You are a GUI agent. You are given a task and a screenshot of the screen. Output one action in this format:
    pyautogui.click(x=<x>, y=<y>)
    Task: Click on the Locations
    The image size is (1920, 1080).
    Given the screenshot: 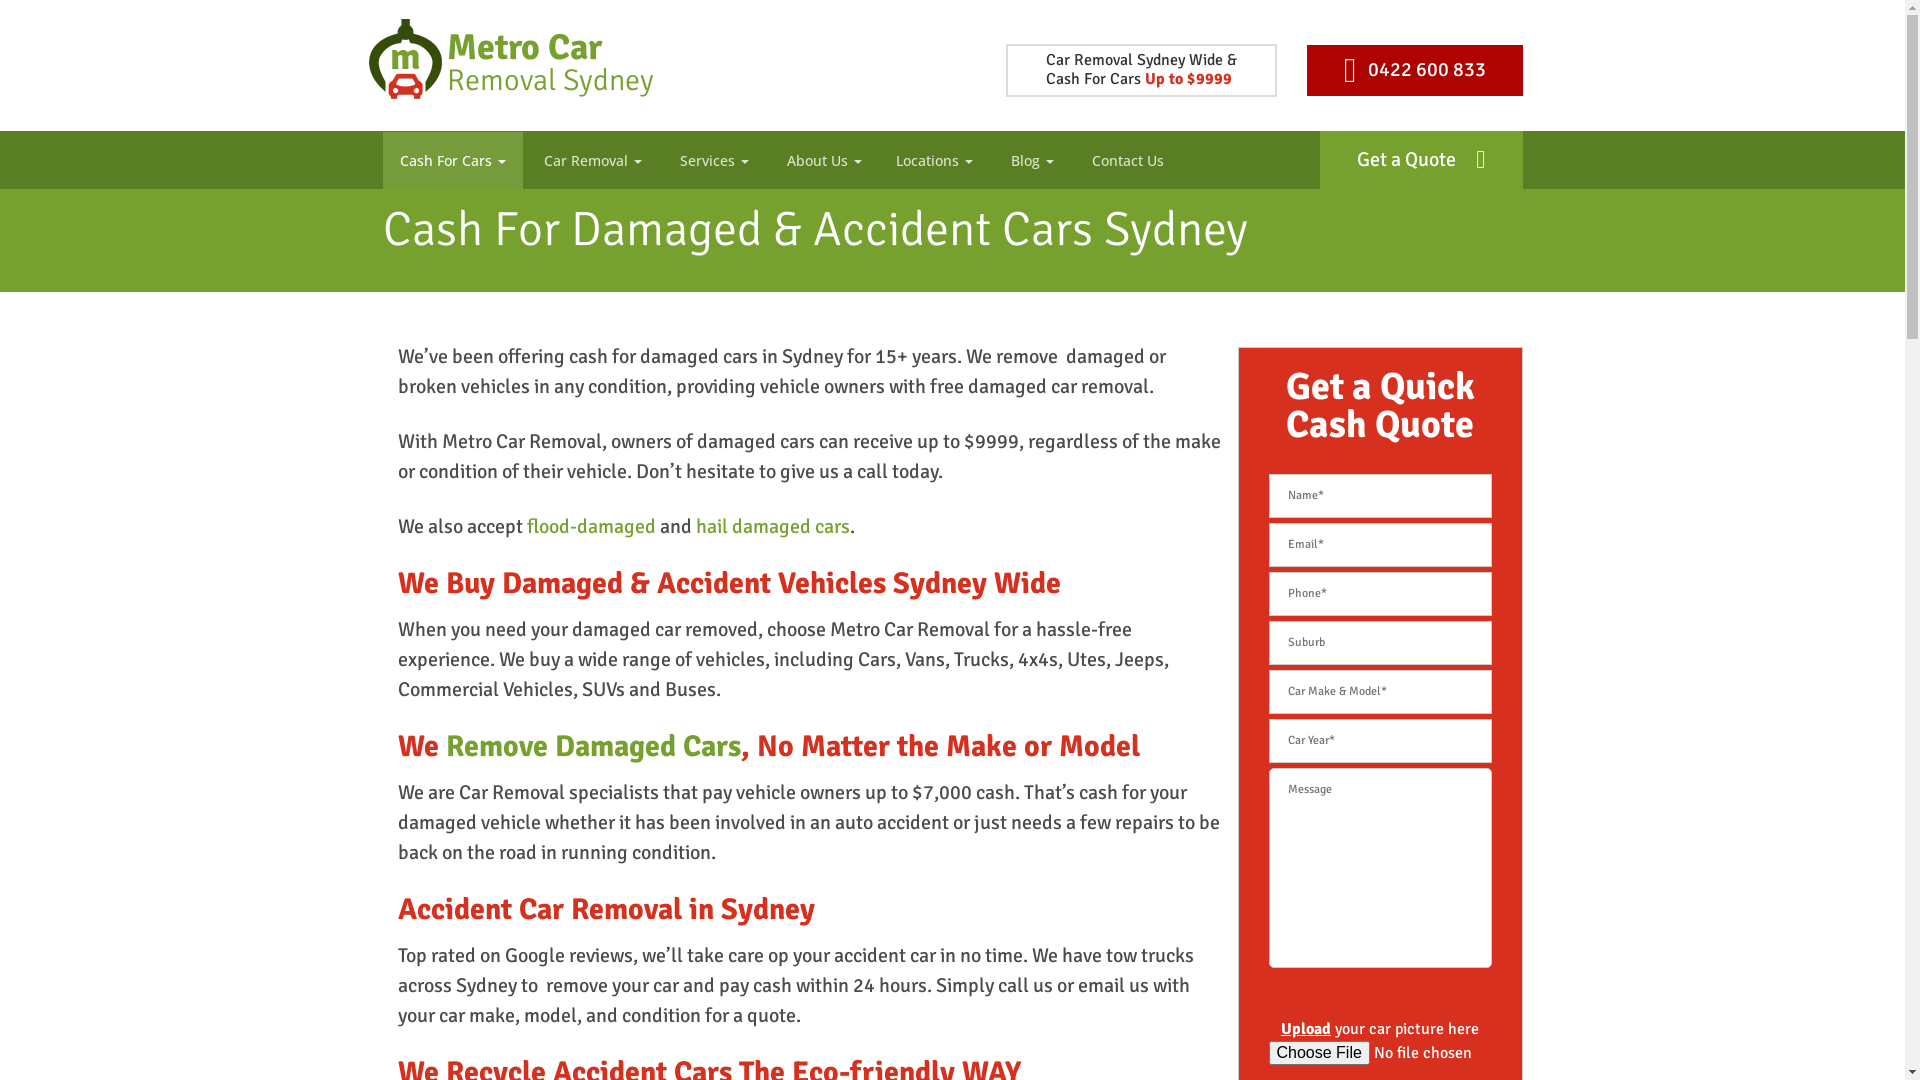 What is the action you would take?
    pyautogui.click(x=934, y=160)
    